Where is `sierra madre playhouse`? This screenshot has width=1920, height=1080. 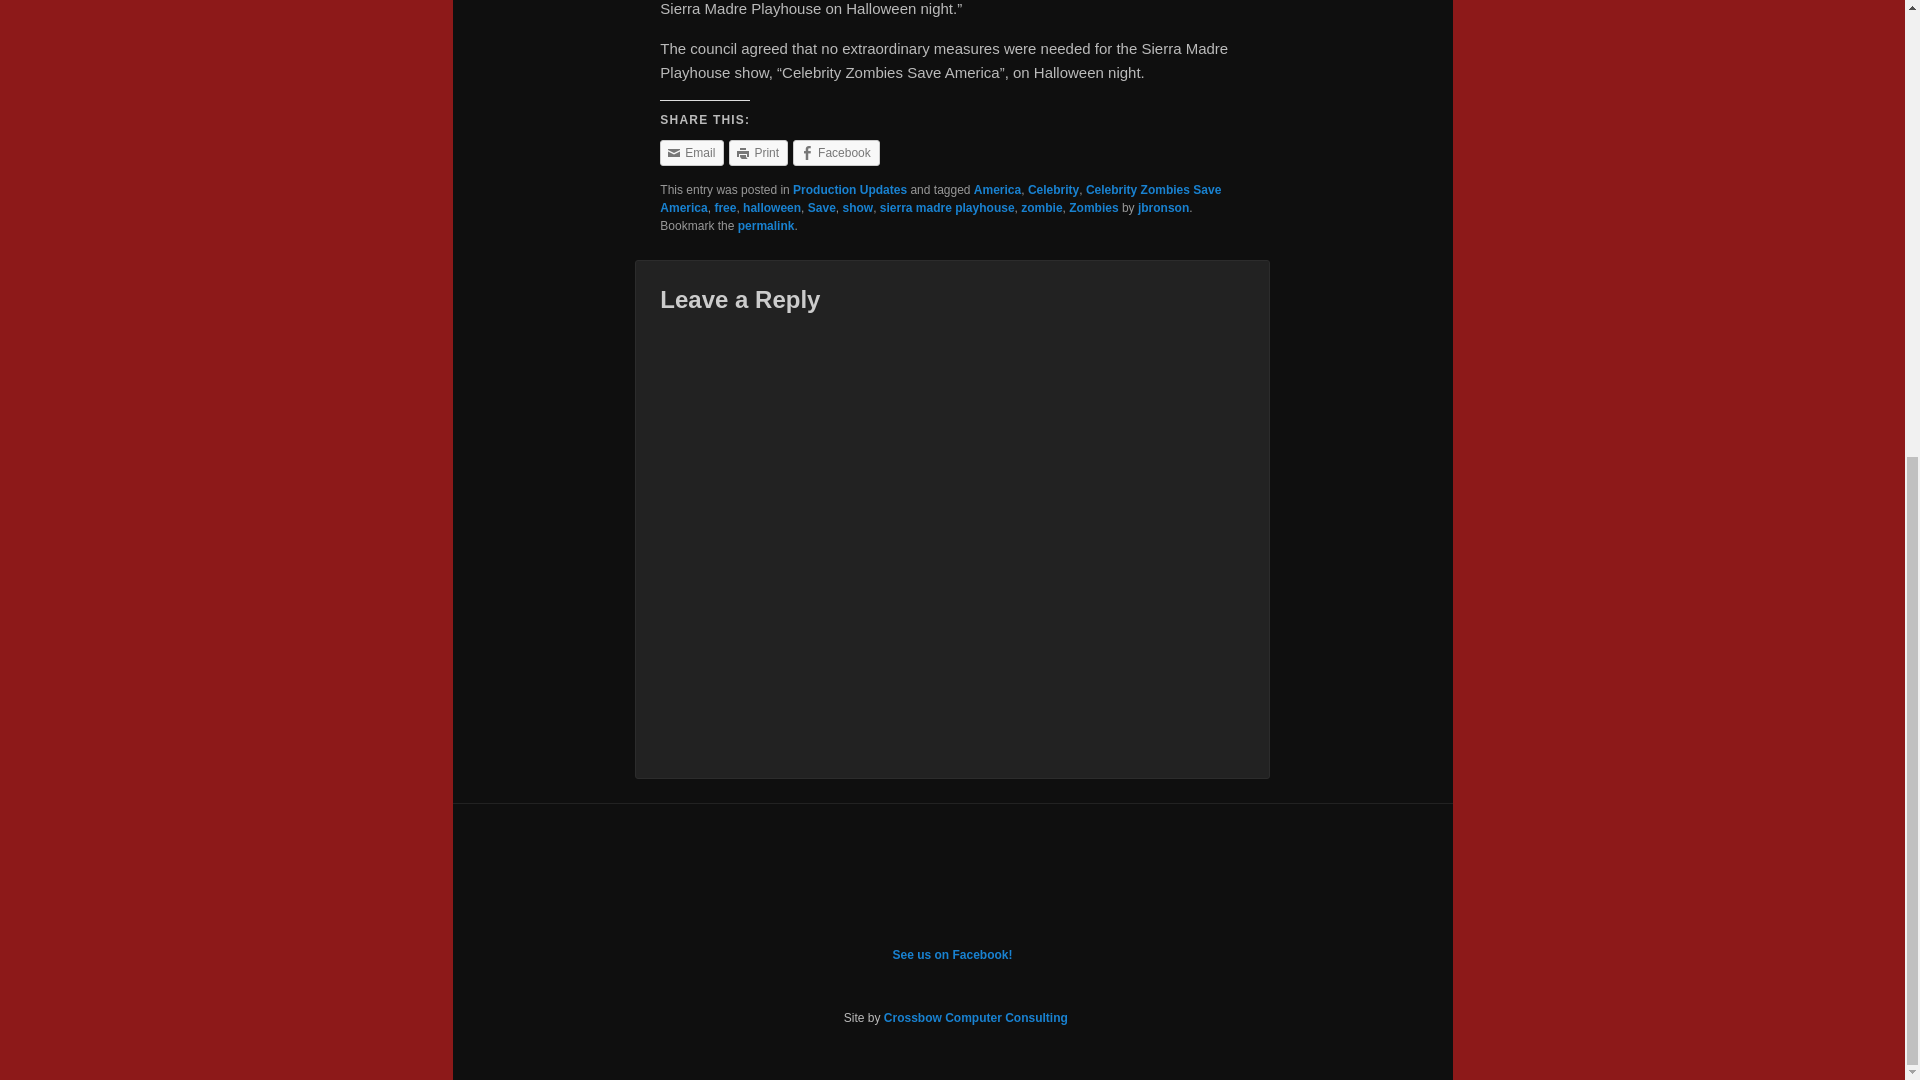
sierra madre playhouse is located at coordinates (947, 207).